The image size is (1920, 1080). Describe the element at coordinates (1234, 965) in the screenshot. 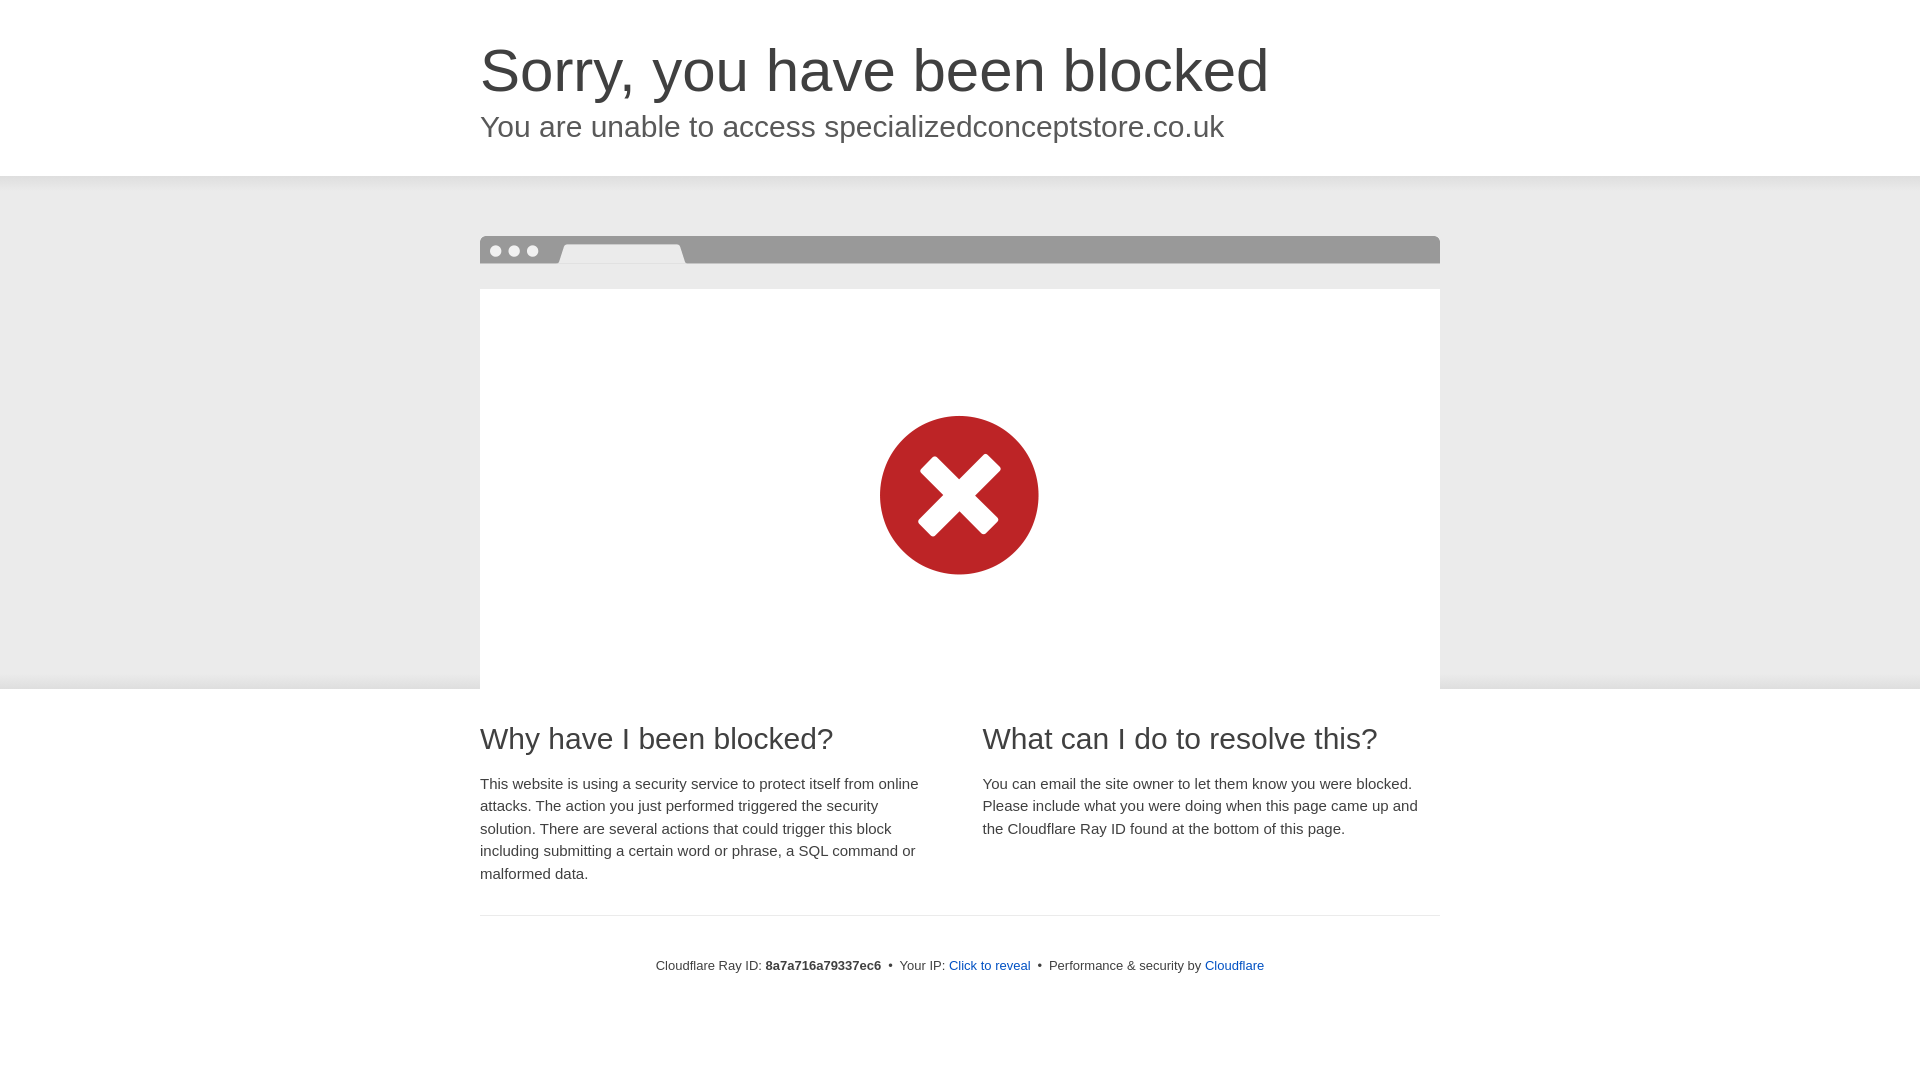

I see `Cloudflare` at that location.